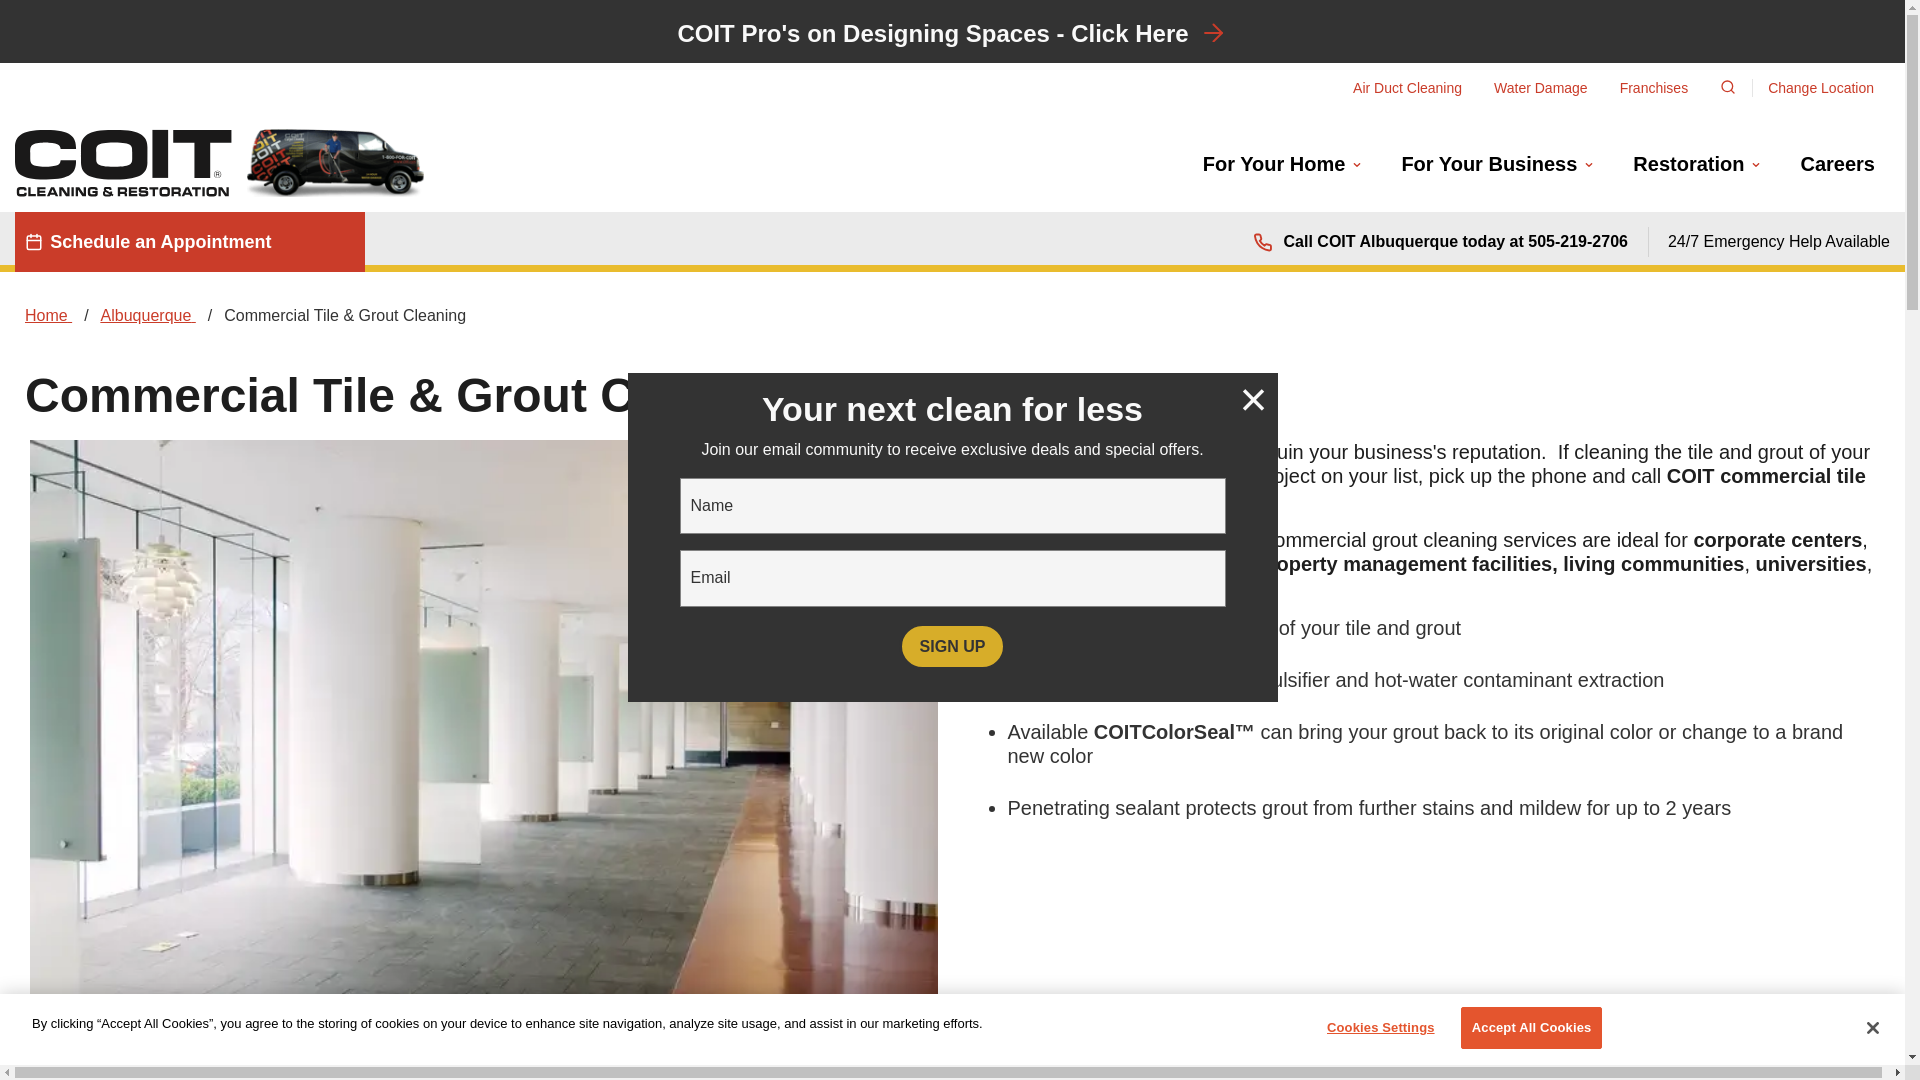 The image size is (1920, 1080). I want to click on For Your Home, so click(1282, 164).